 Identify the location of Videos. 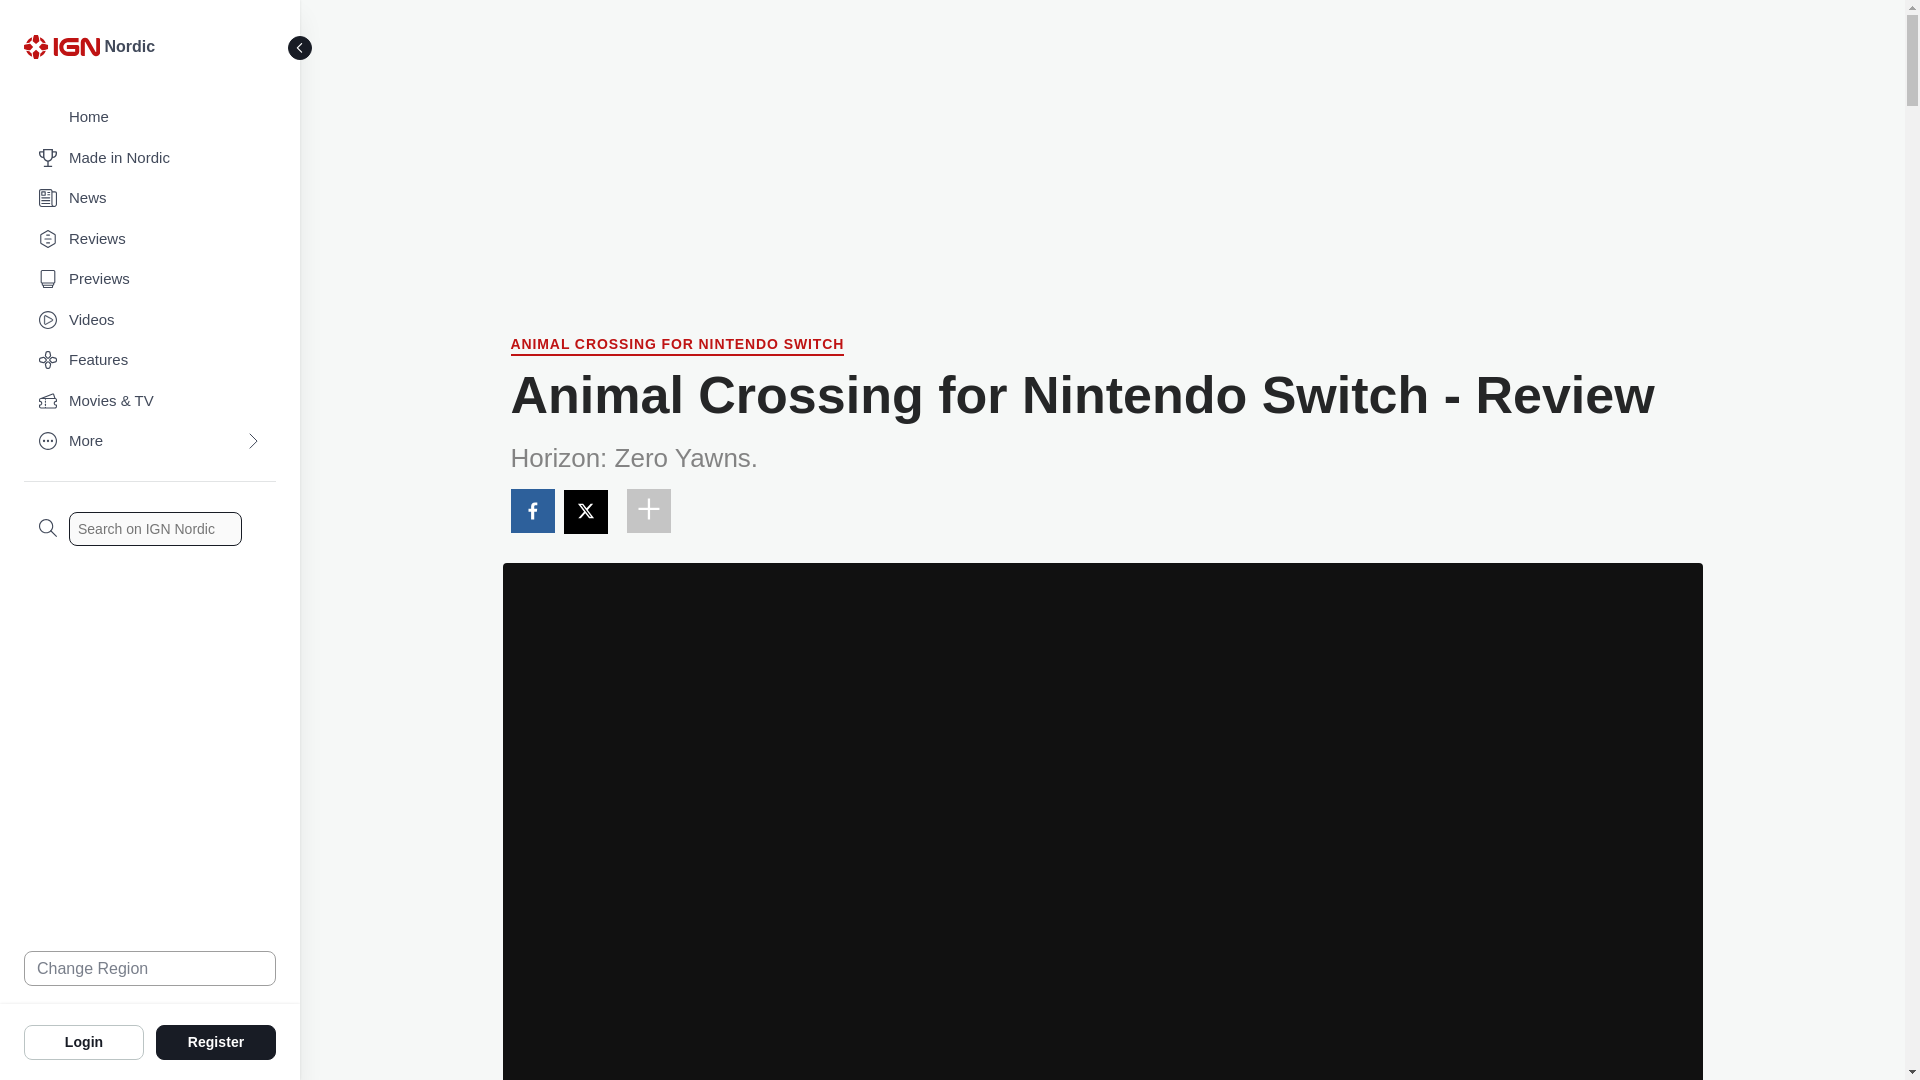
(150, 320).